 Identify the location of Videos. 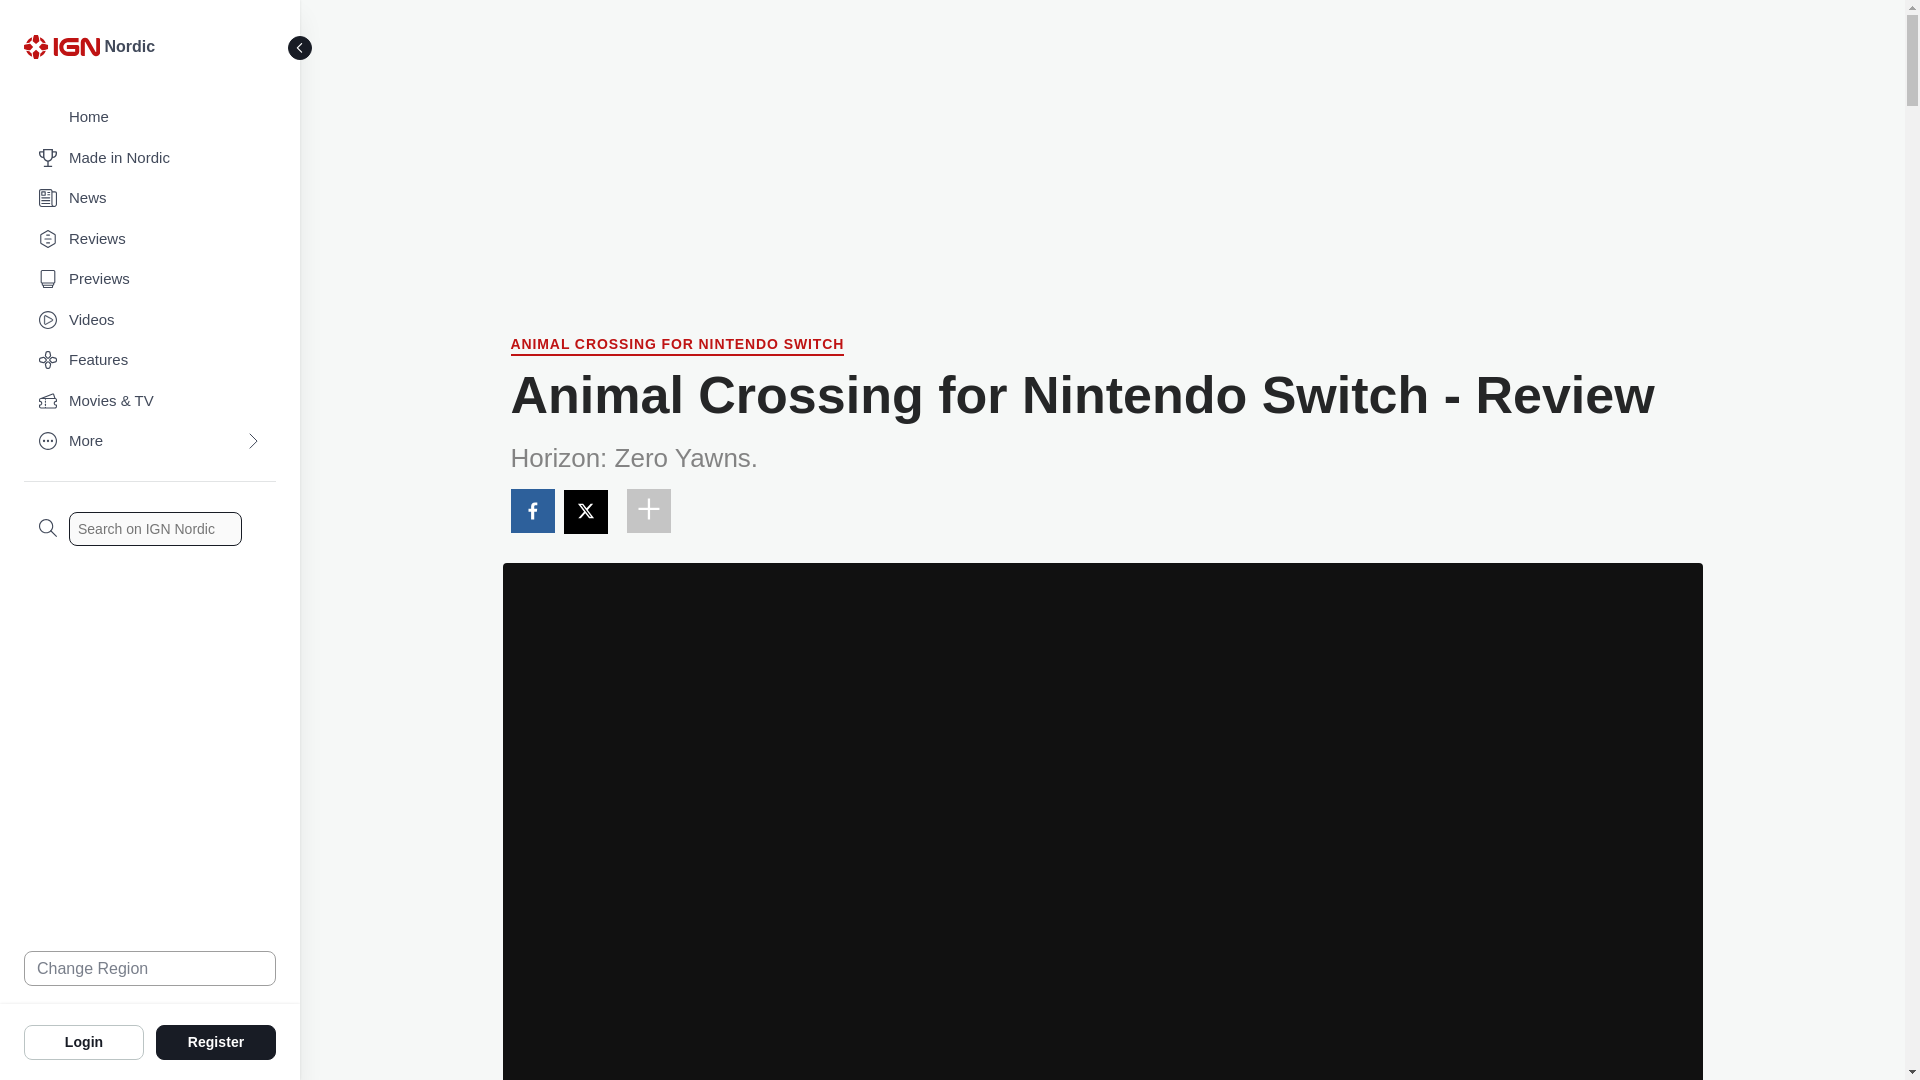
(150, 320).